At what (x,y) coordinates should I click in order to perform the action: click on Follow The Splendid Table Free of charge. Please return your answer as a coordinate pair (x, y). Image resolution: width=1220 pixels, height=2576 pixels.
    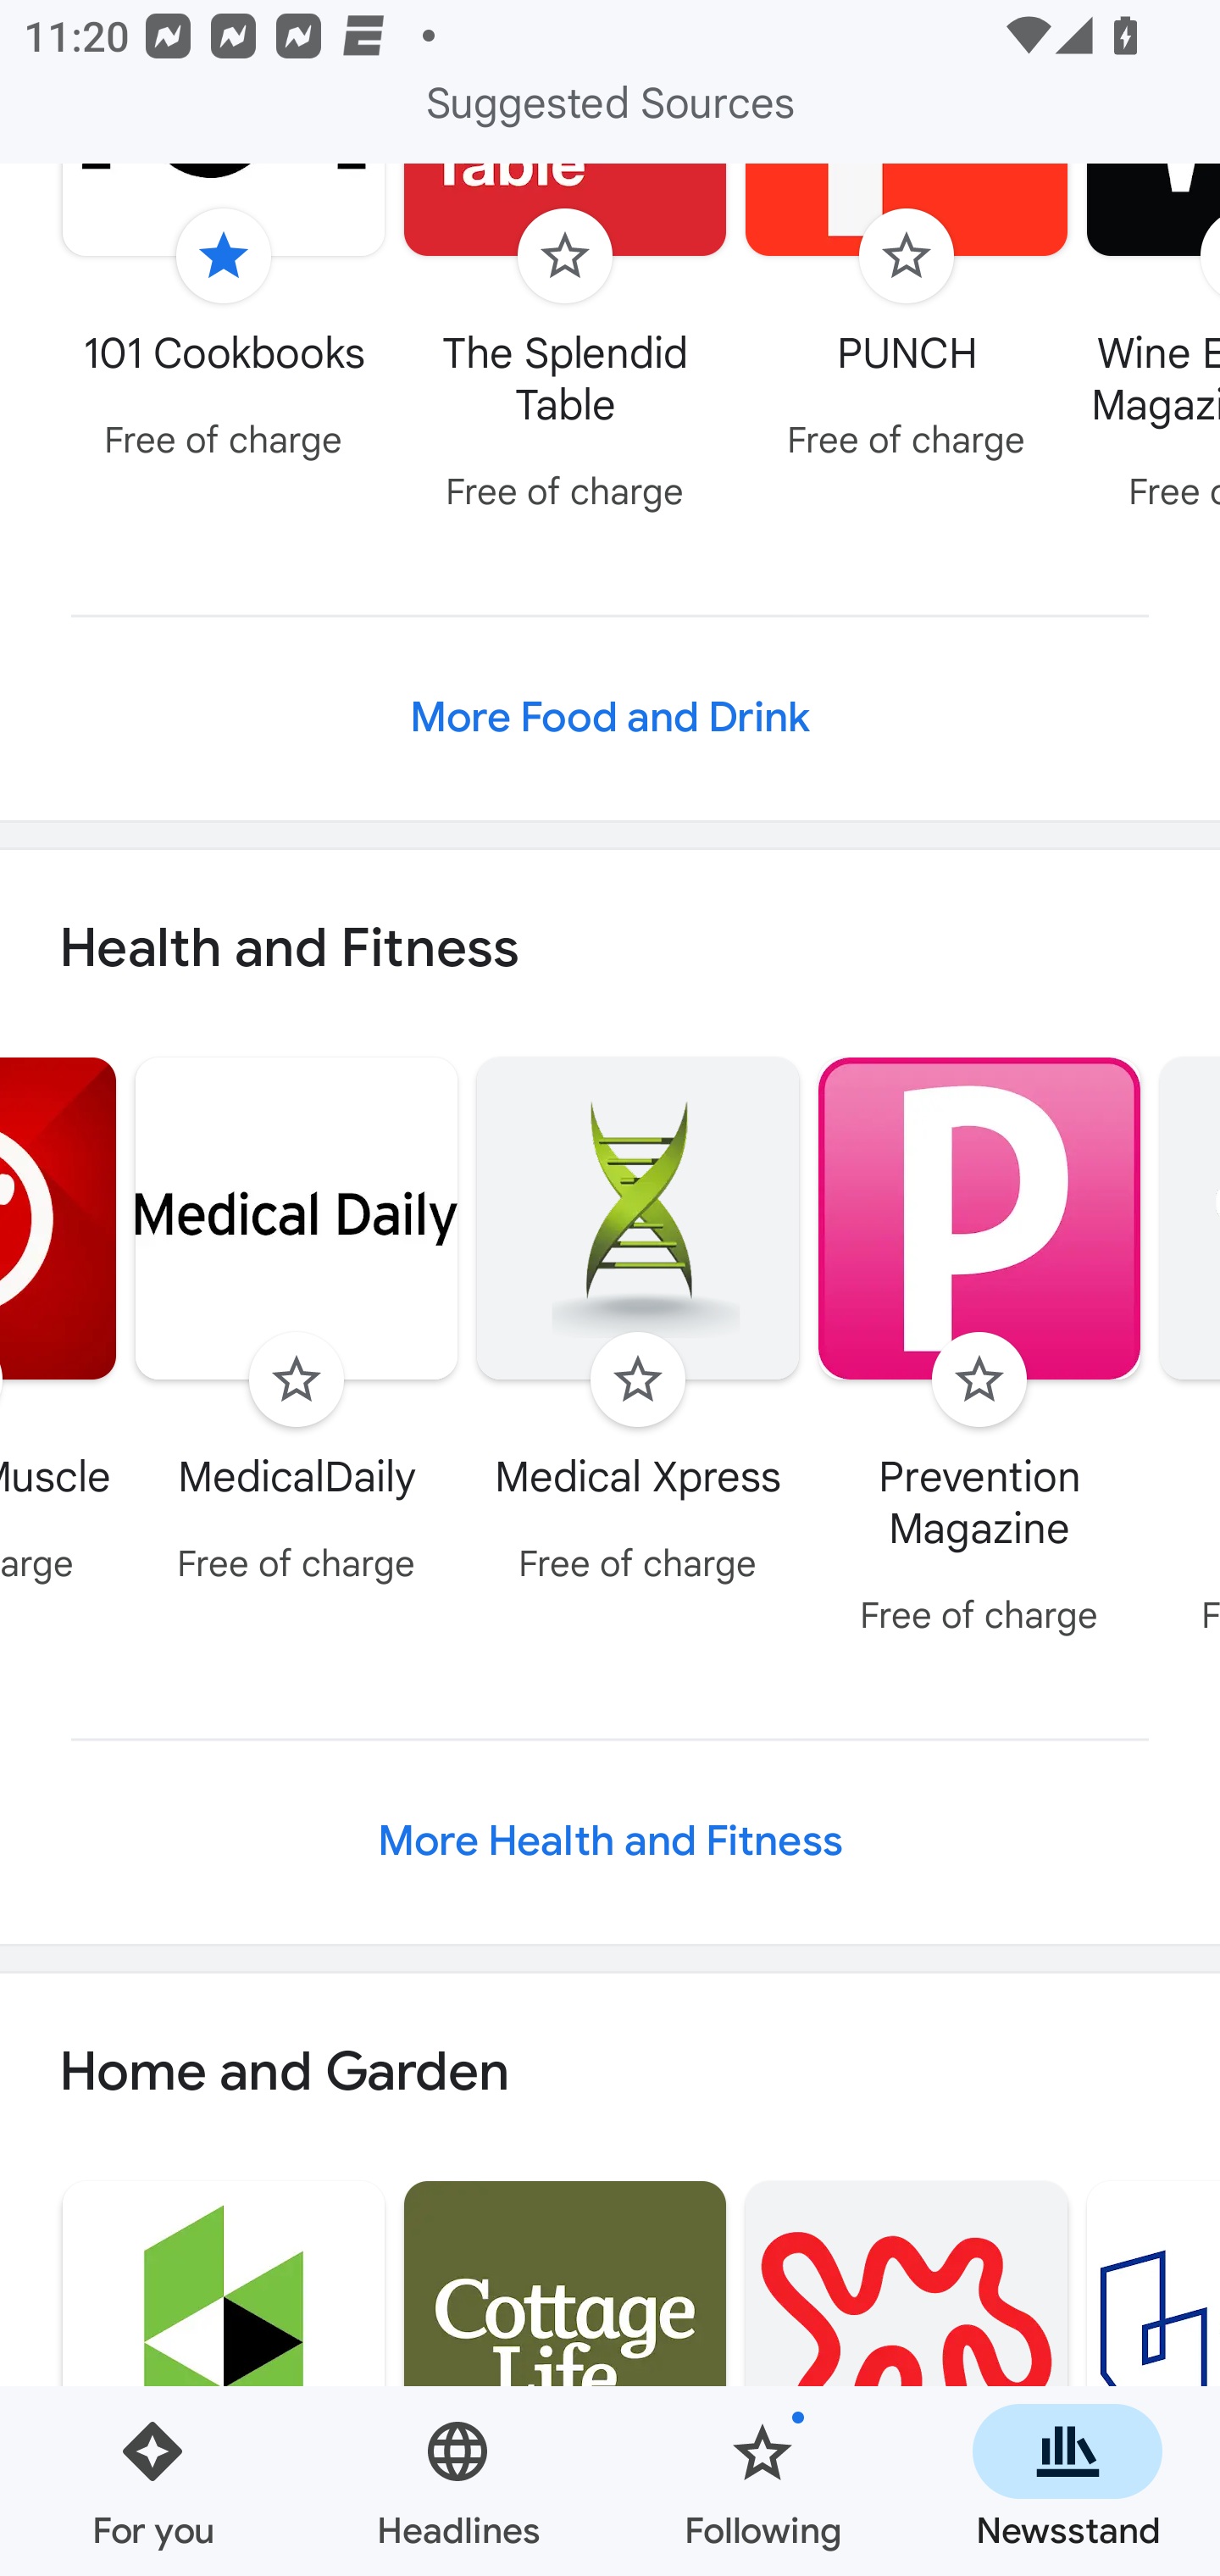
    Looking at the image, I should click on (565, 346).